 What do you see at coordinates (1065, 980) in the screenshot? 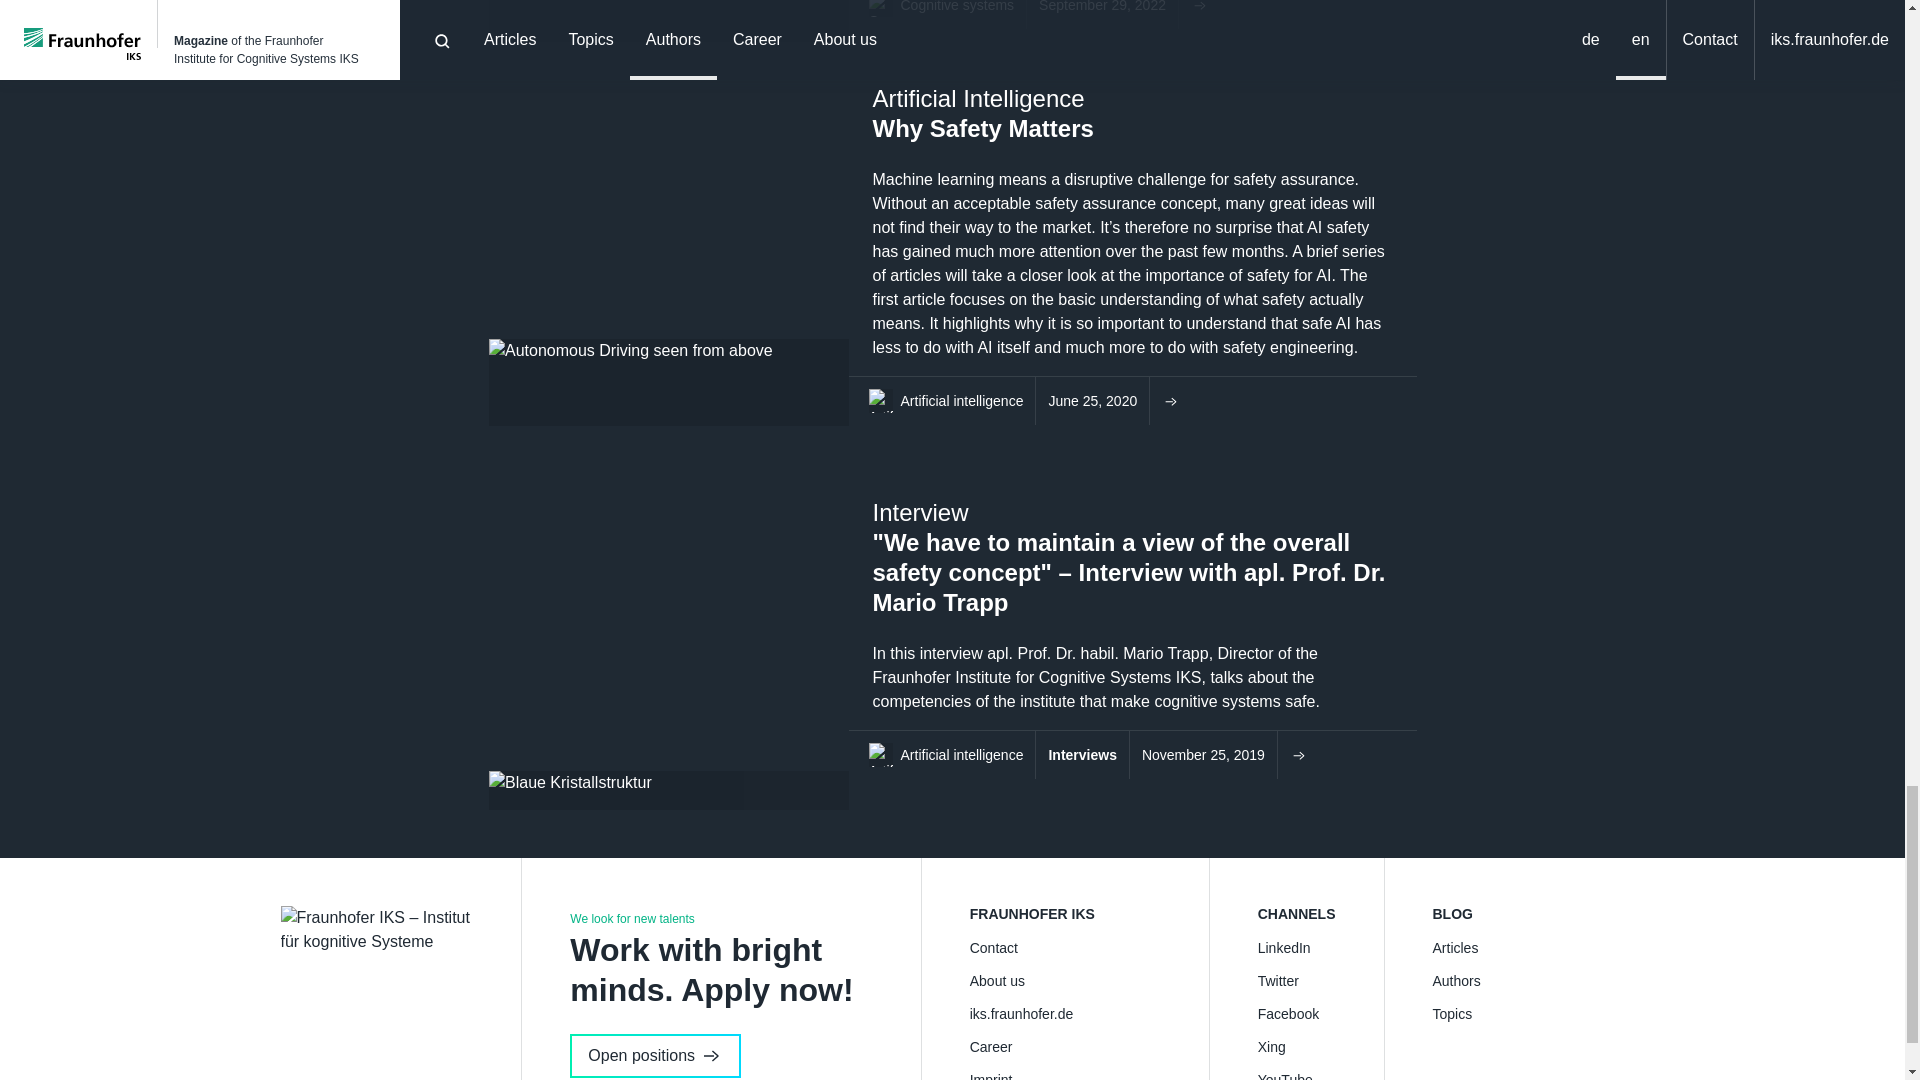
I see `About us` at bounding box center [1065, 980].